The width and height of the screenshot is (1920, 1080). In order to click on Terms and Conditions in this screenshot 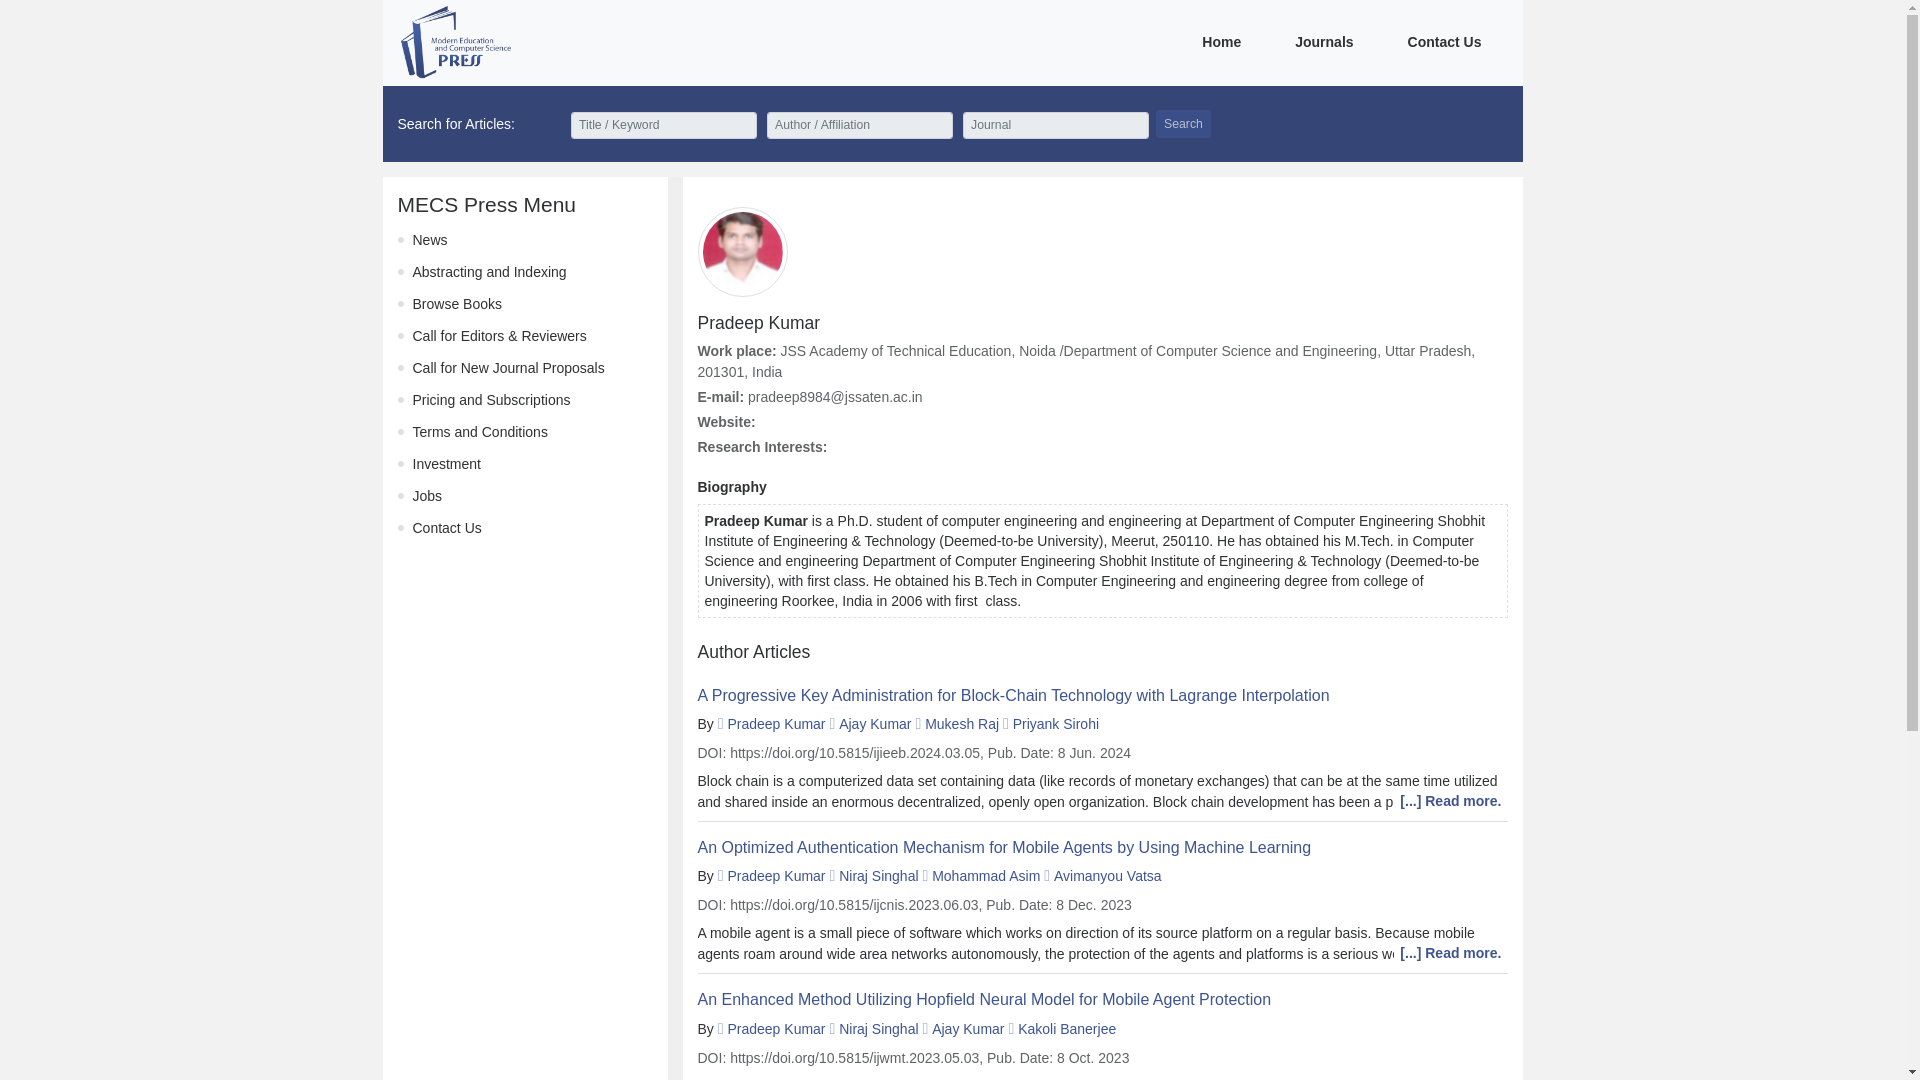, I will do `click(480, 432)`.